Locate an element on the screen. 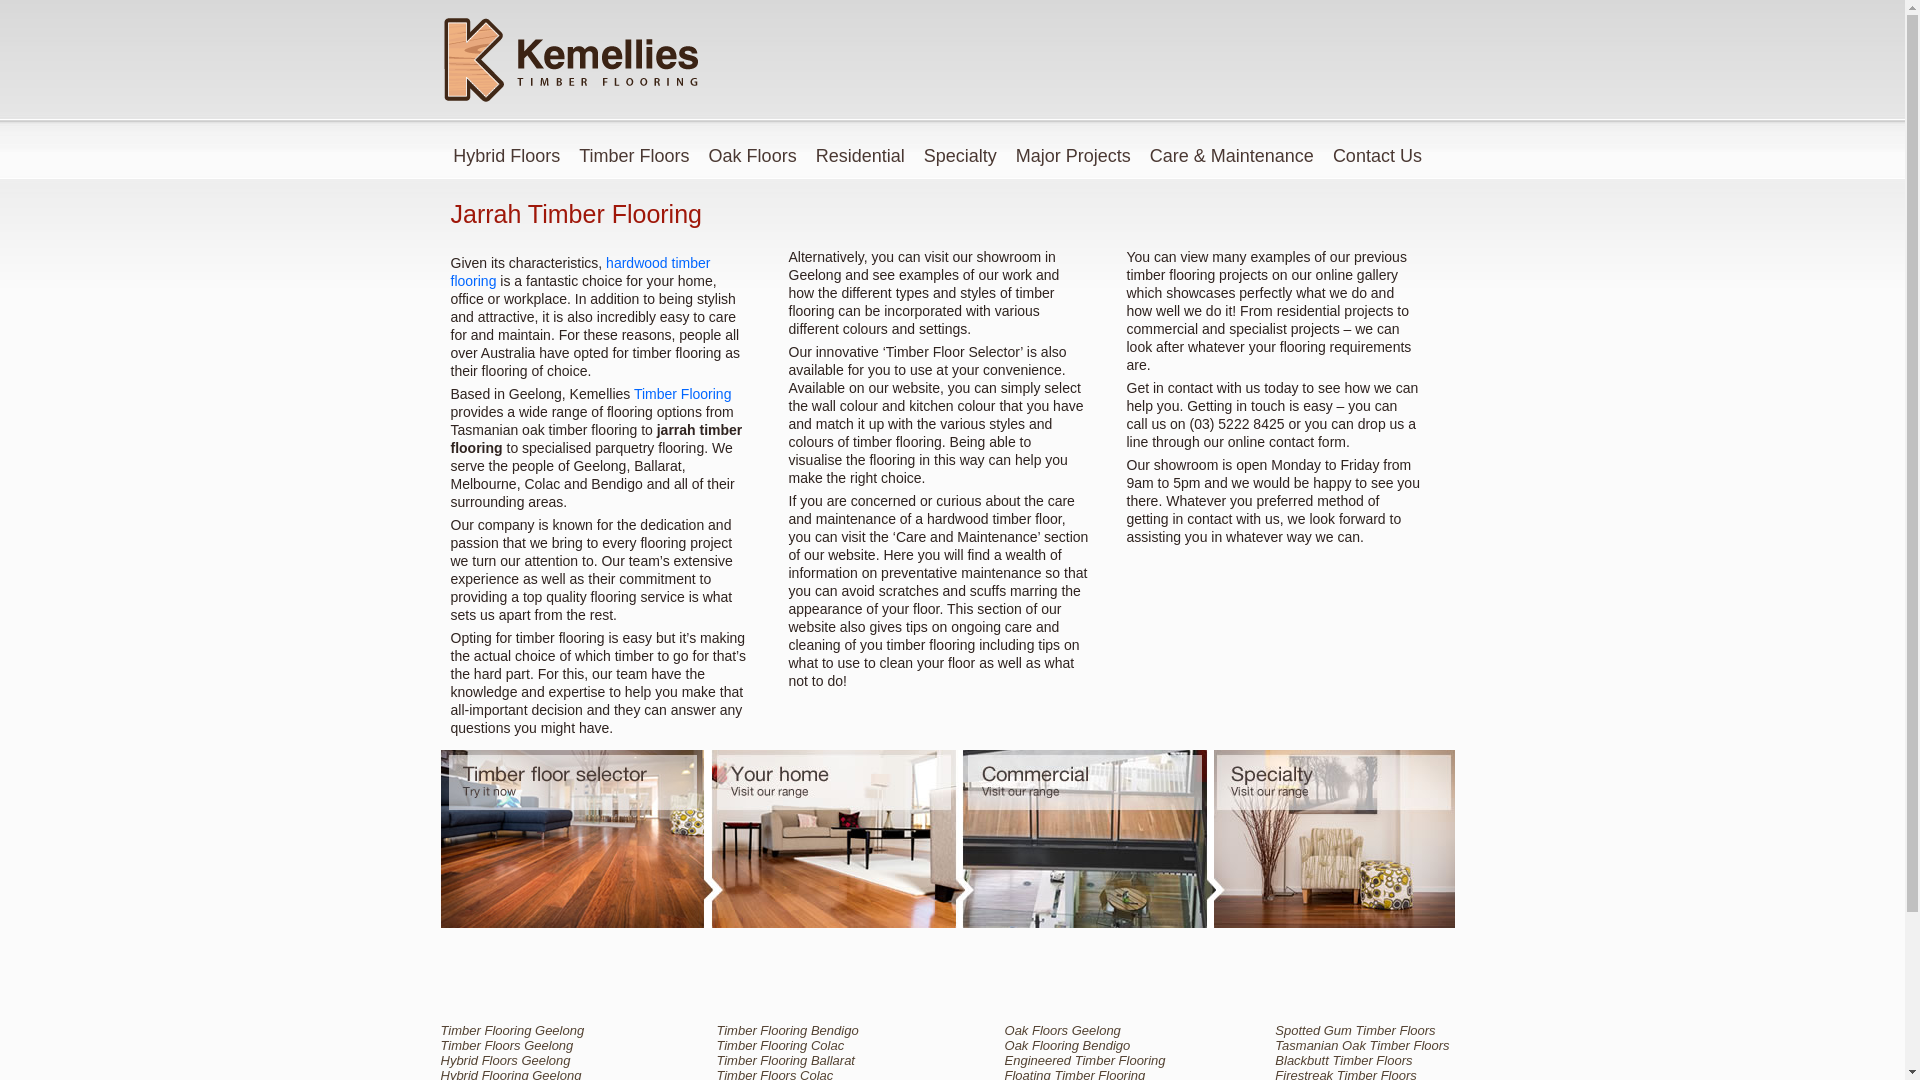 The height and width of the screenshot is (1080, 1920). Timber Flooring Colac is located at coordinates (813, 1046).